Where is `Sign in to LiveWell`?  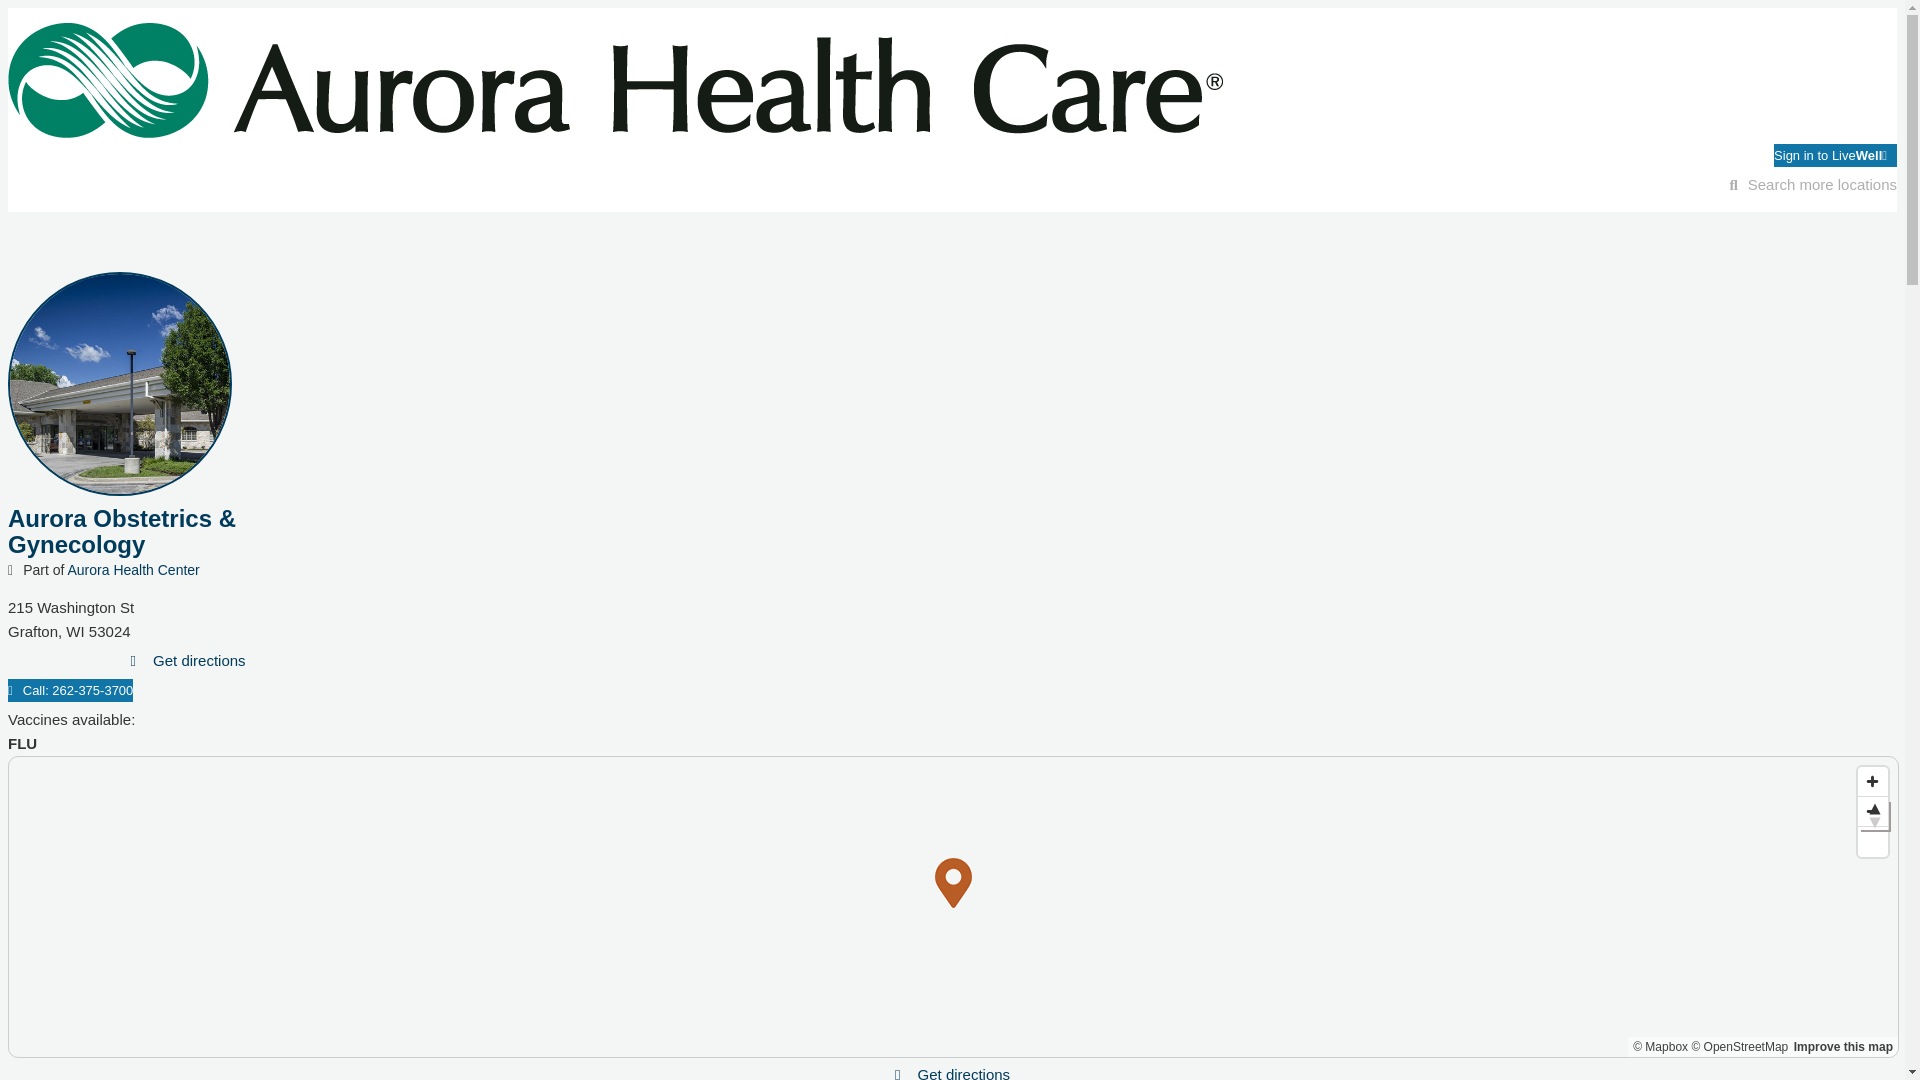 Sign in to LiveWell is located at coordinates (1835, 155).